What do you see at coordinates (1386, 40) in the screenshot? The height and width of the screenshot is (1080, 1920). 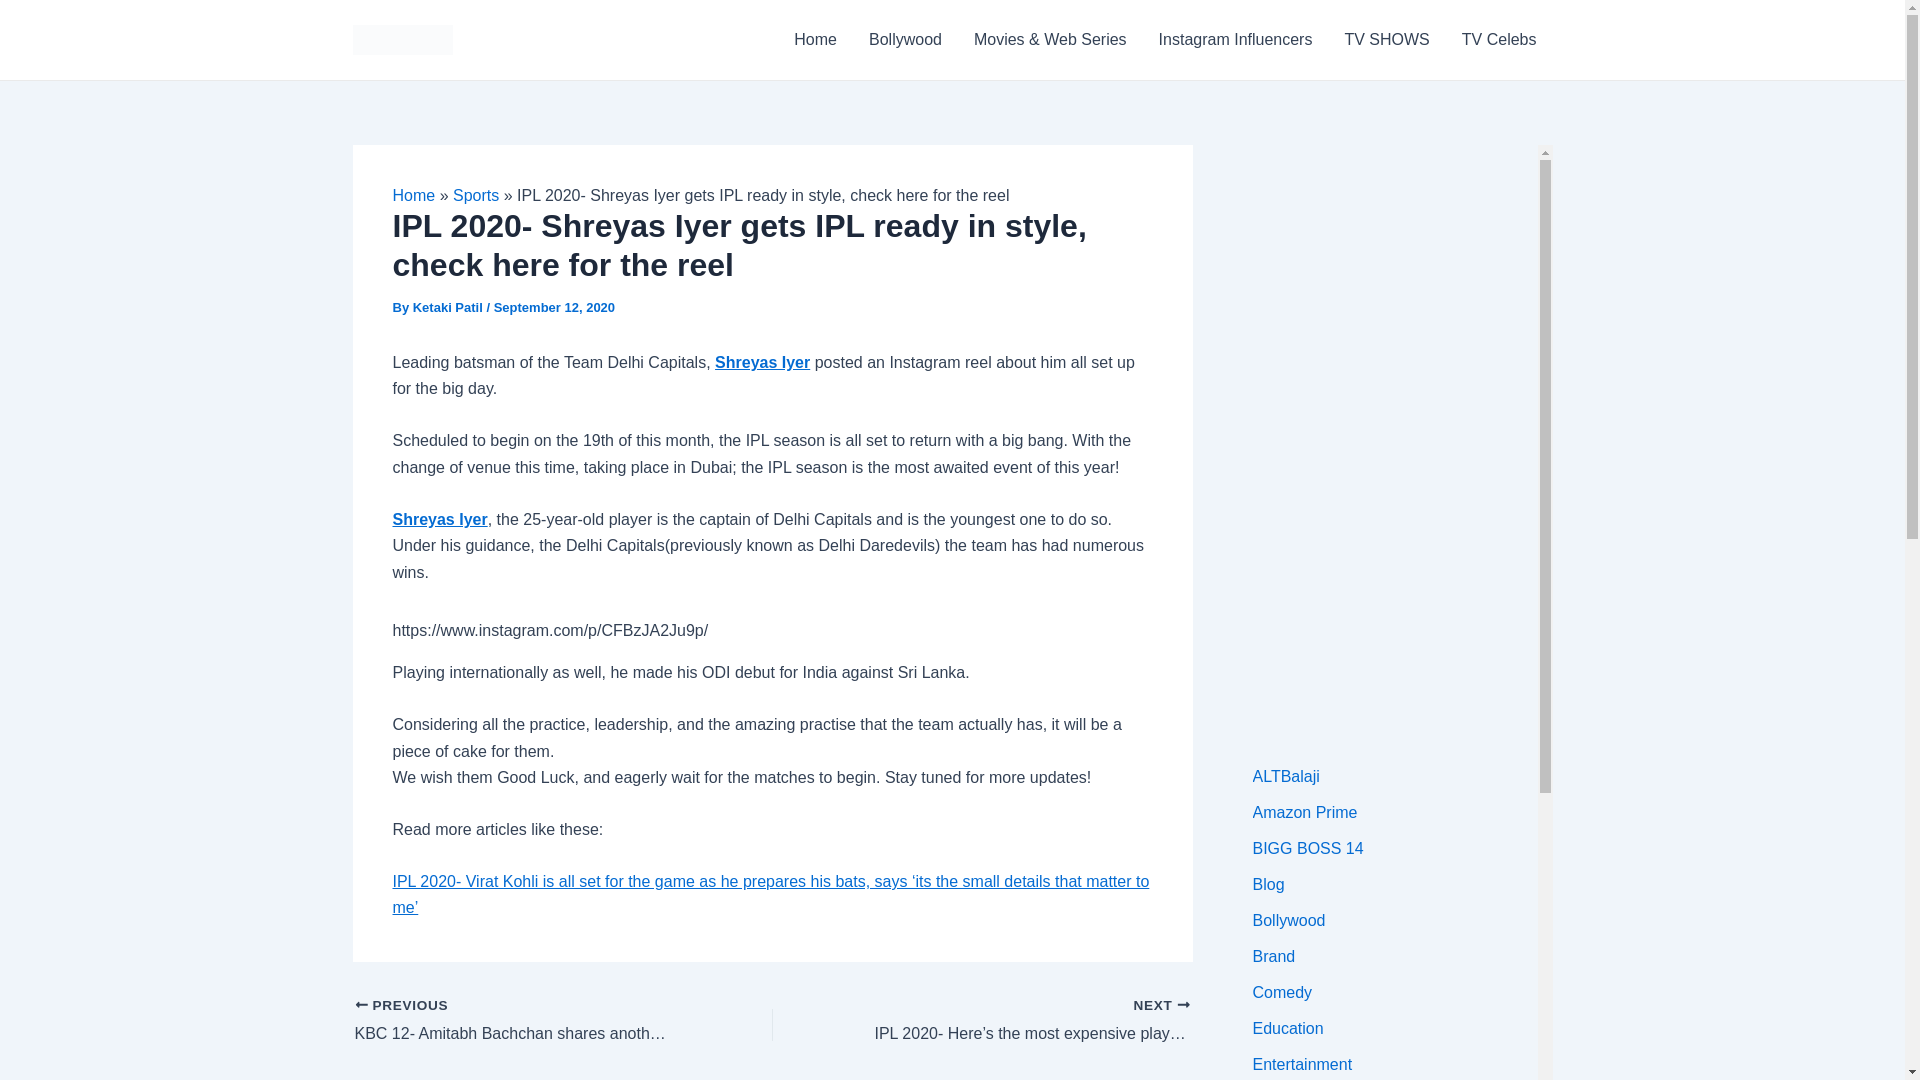 I see `TV SHOWS` at bounding box center [1386, 40].